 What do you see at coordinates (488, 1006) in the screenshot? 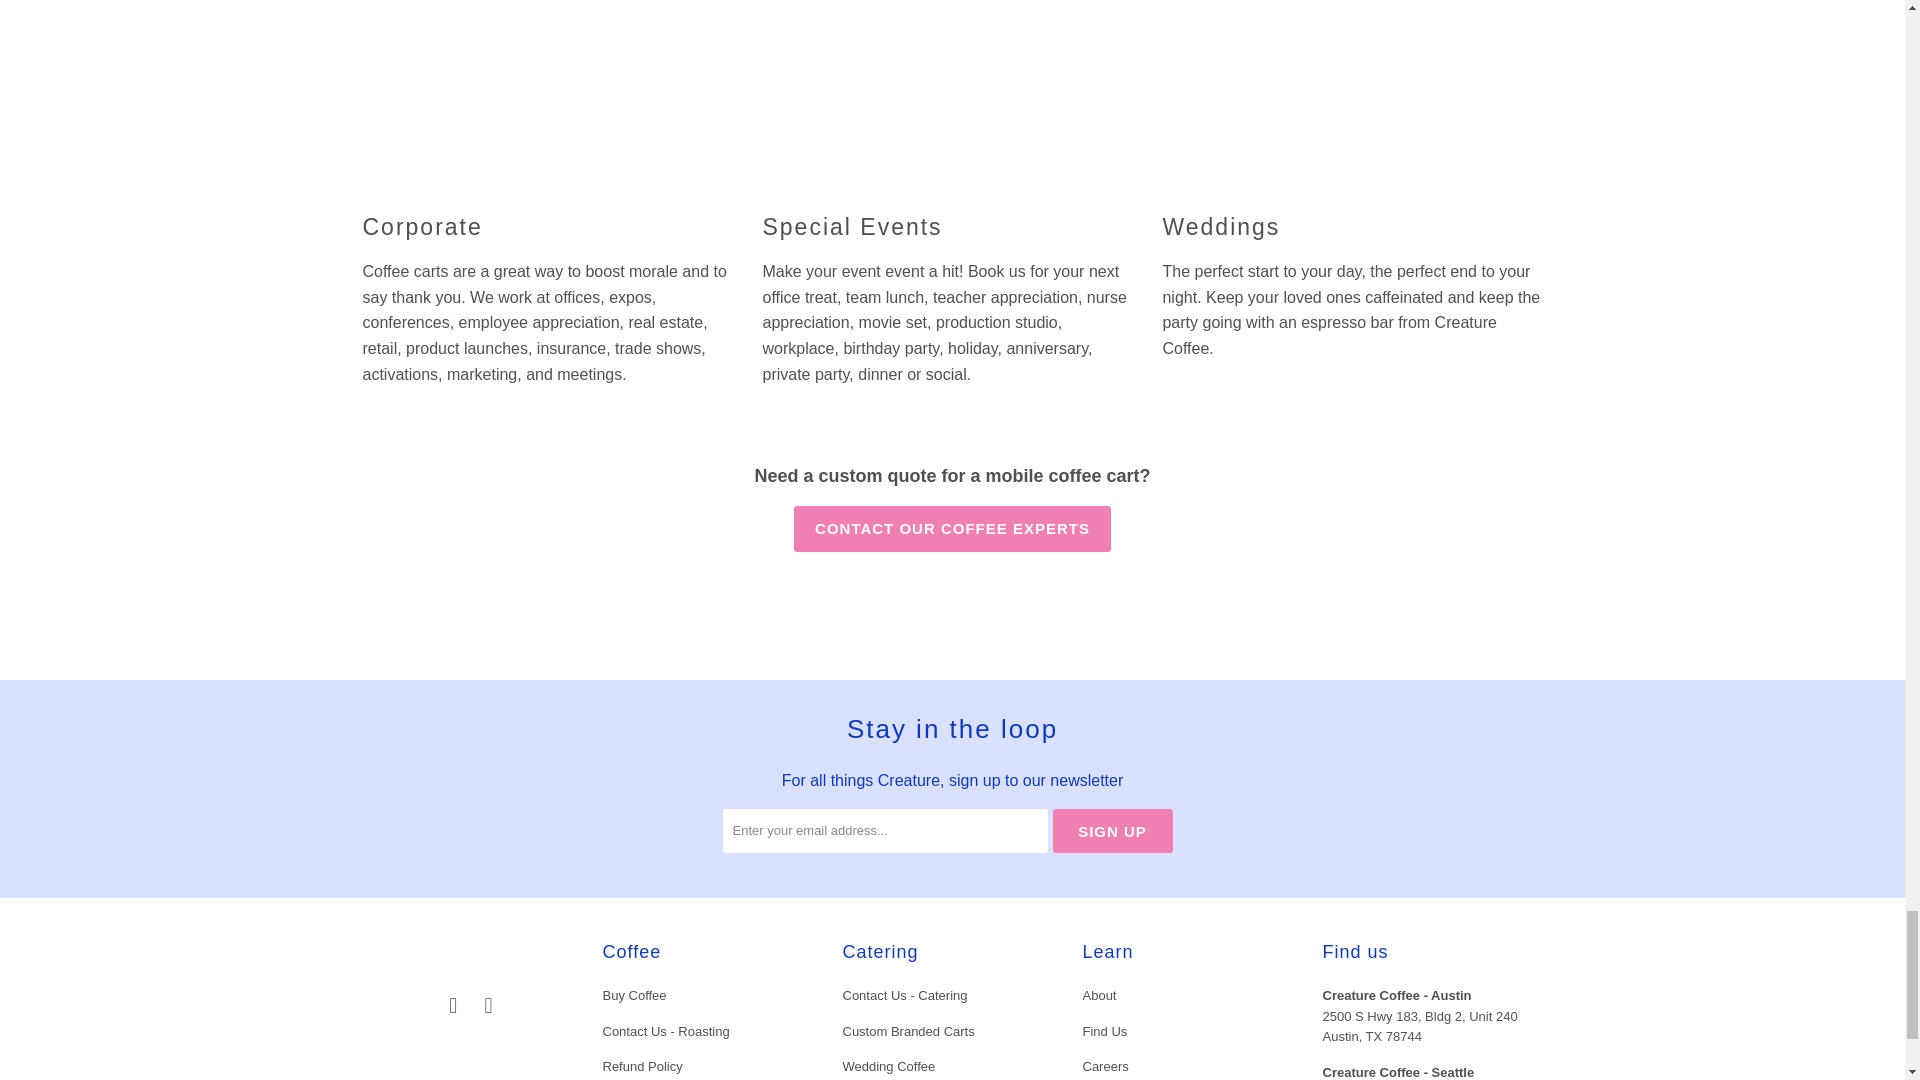
I see `Creature Coffee Co on Instagram` at bounding box center [488, 1006].